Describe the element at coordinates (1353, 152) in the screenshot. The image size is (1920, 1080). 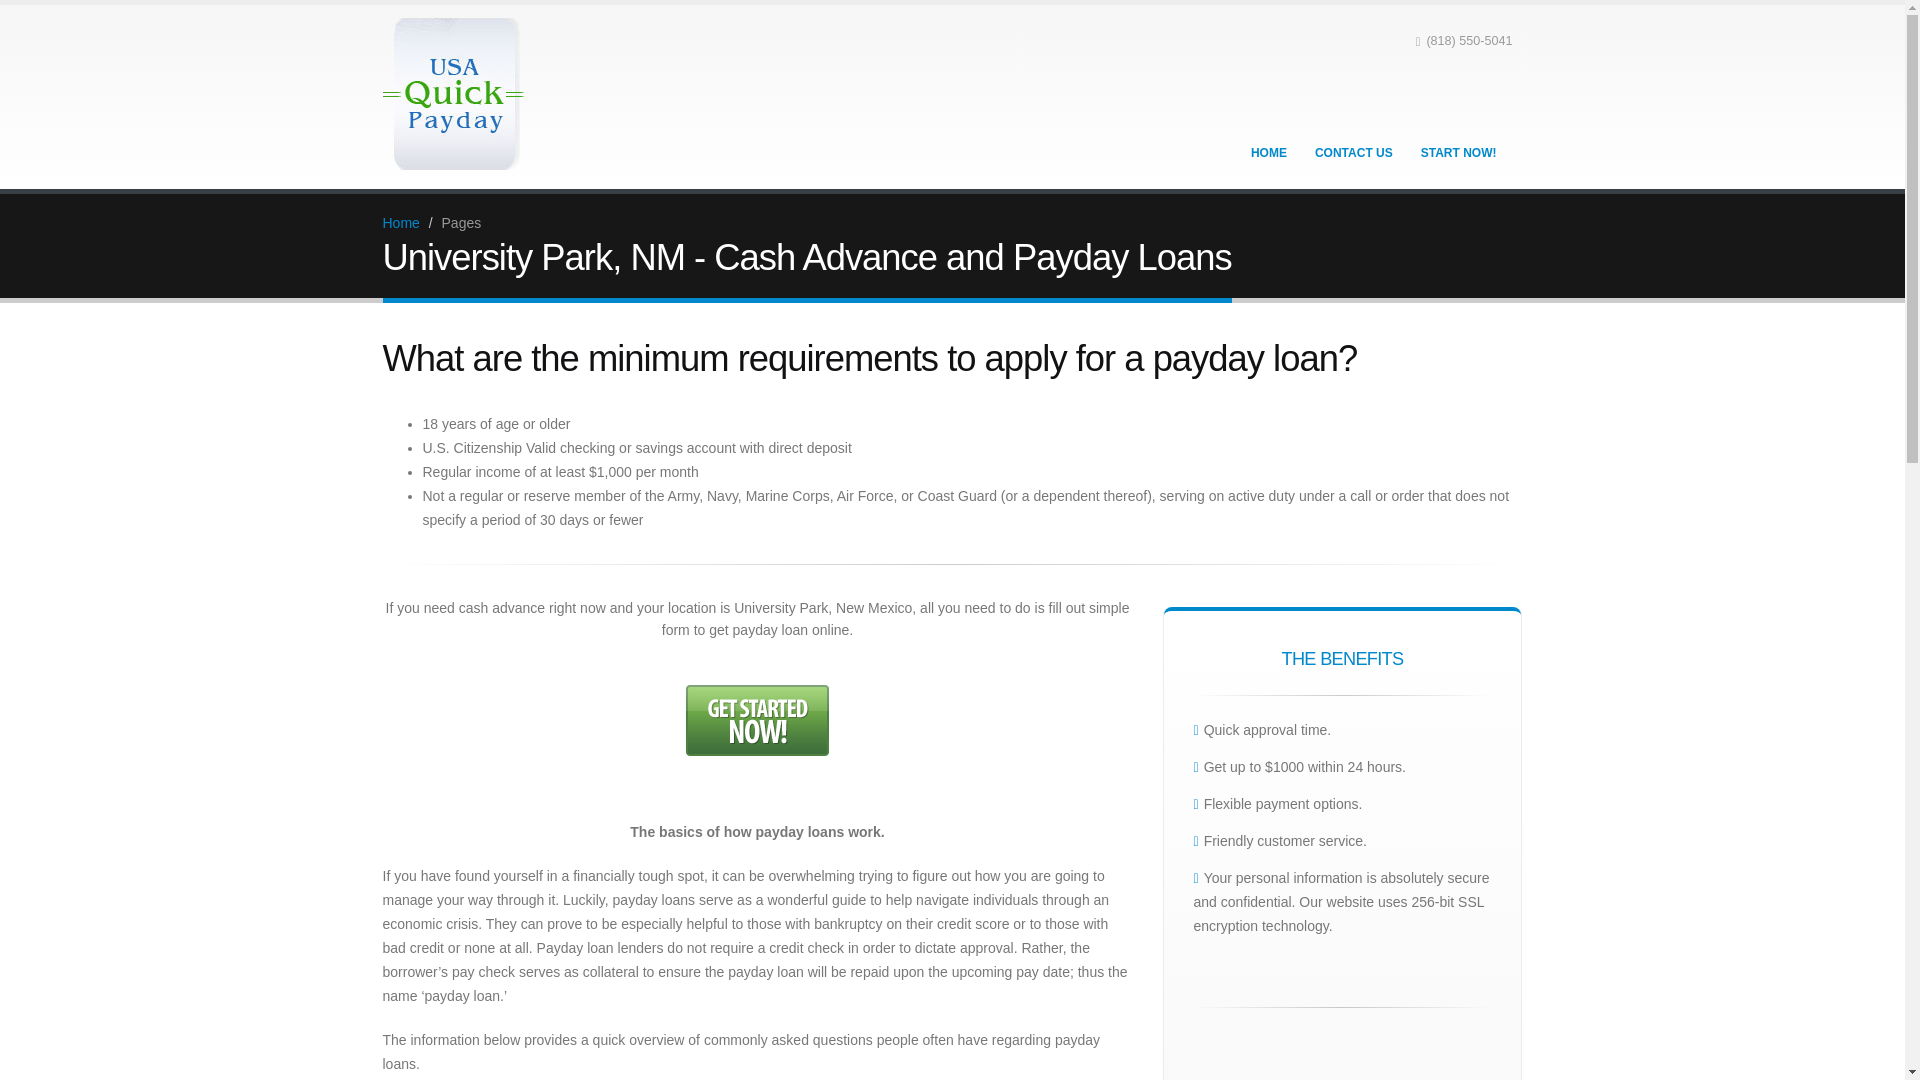
I see `CONTACT US` at that location.